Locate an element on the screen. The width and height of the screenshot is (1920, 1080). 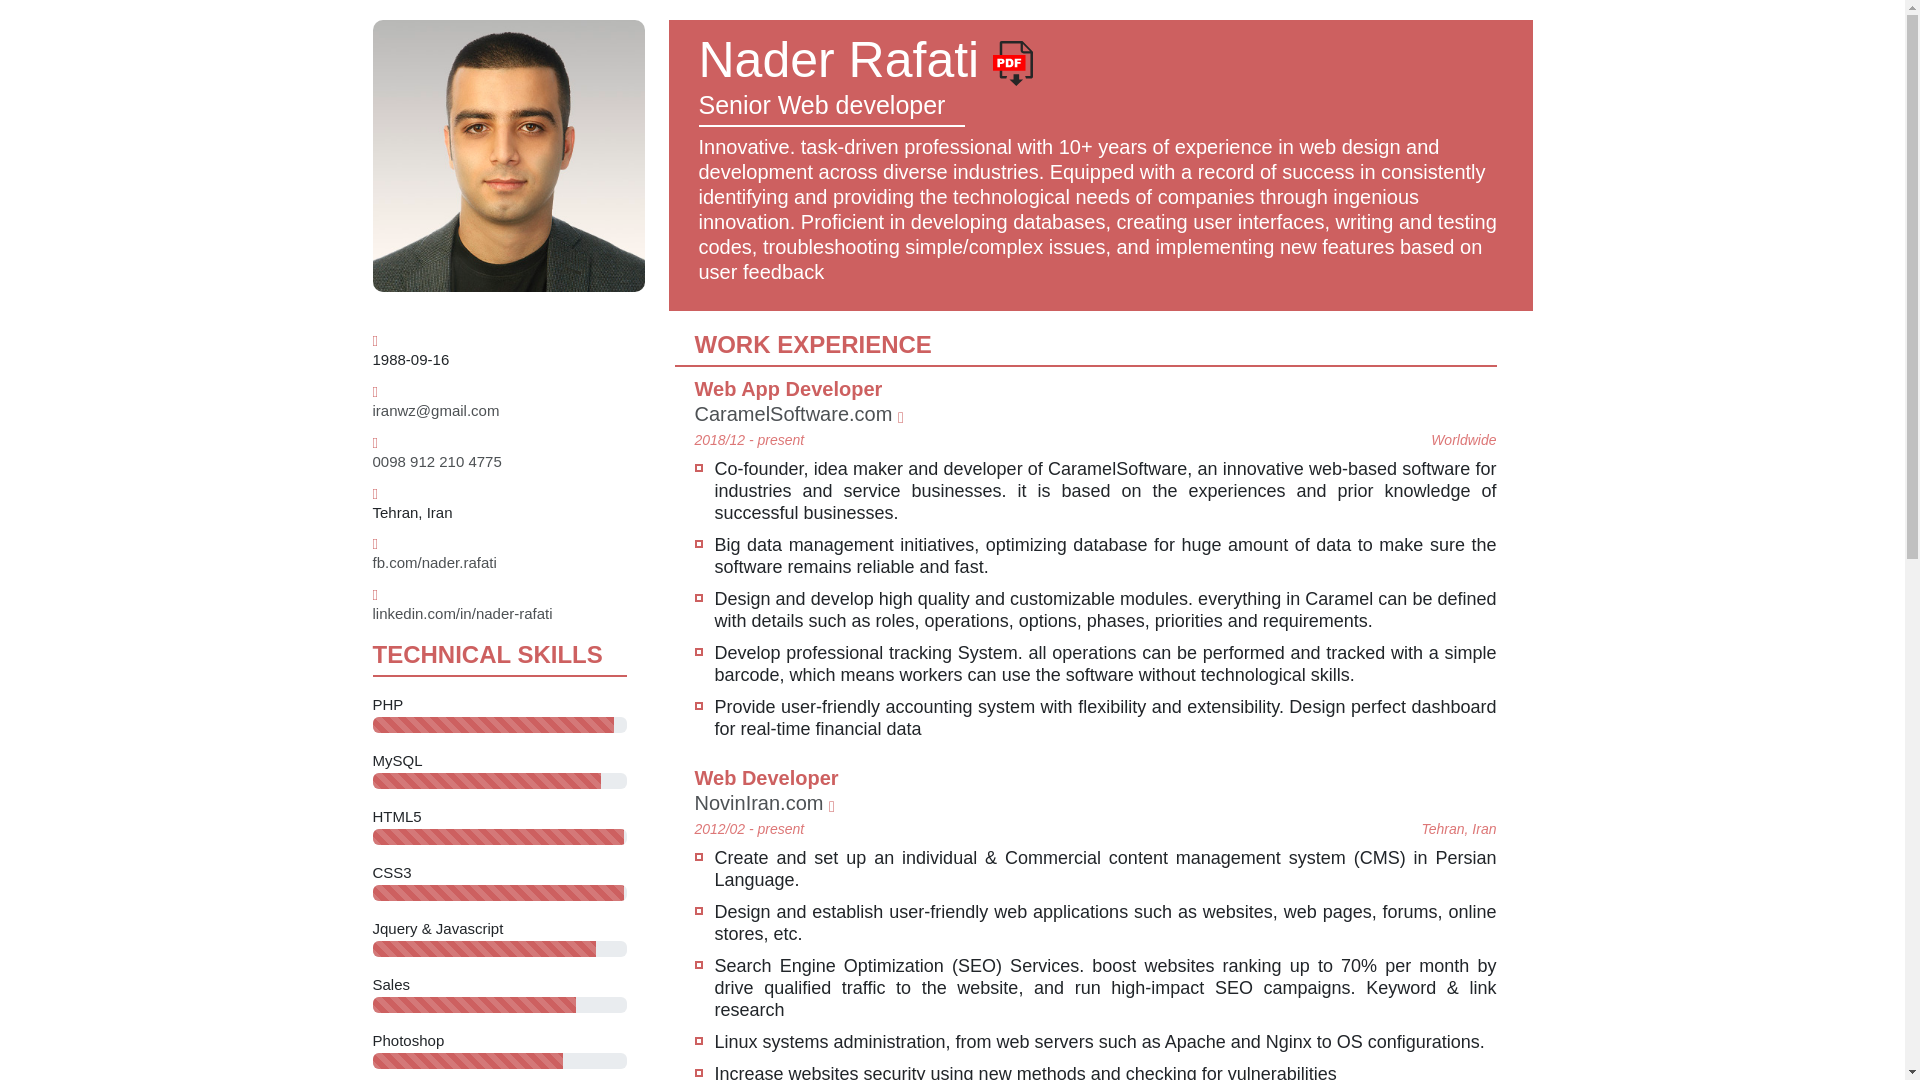
CaramelSoftware.com is located at coordinates (798, 414).